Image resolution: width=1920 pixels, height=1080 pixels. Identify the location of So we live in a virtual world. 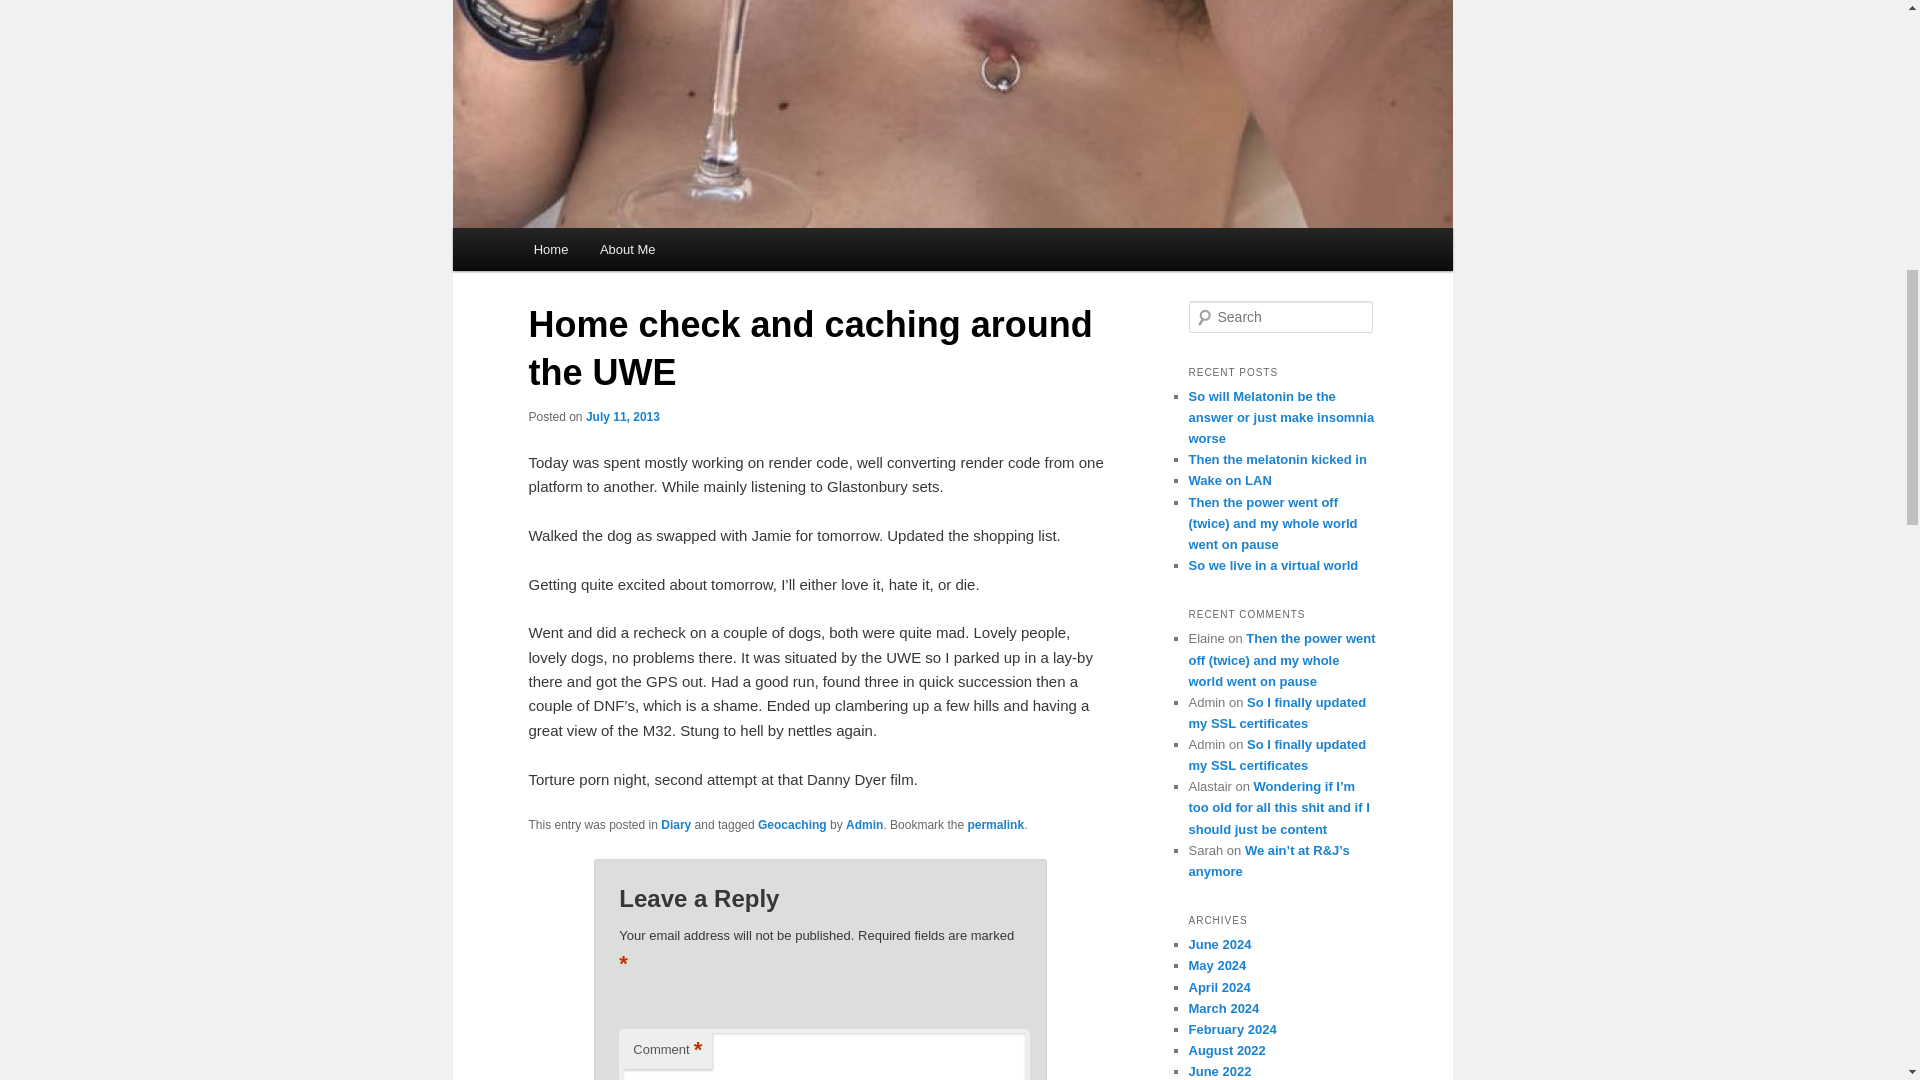
(1272, 566).